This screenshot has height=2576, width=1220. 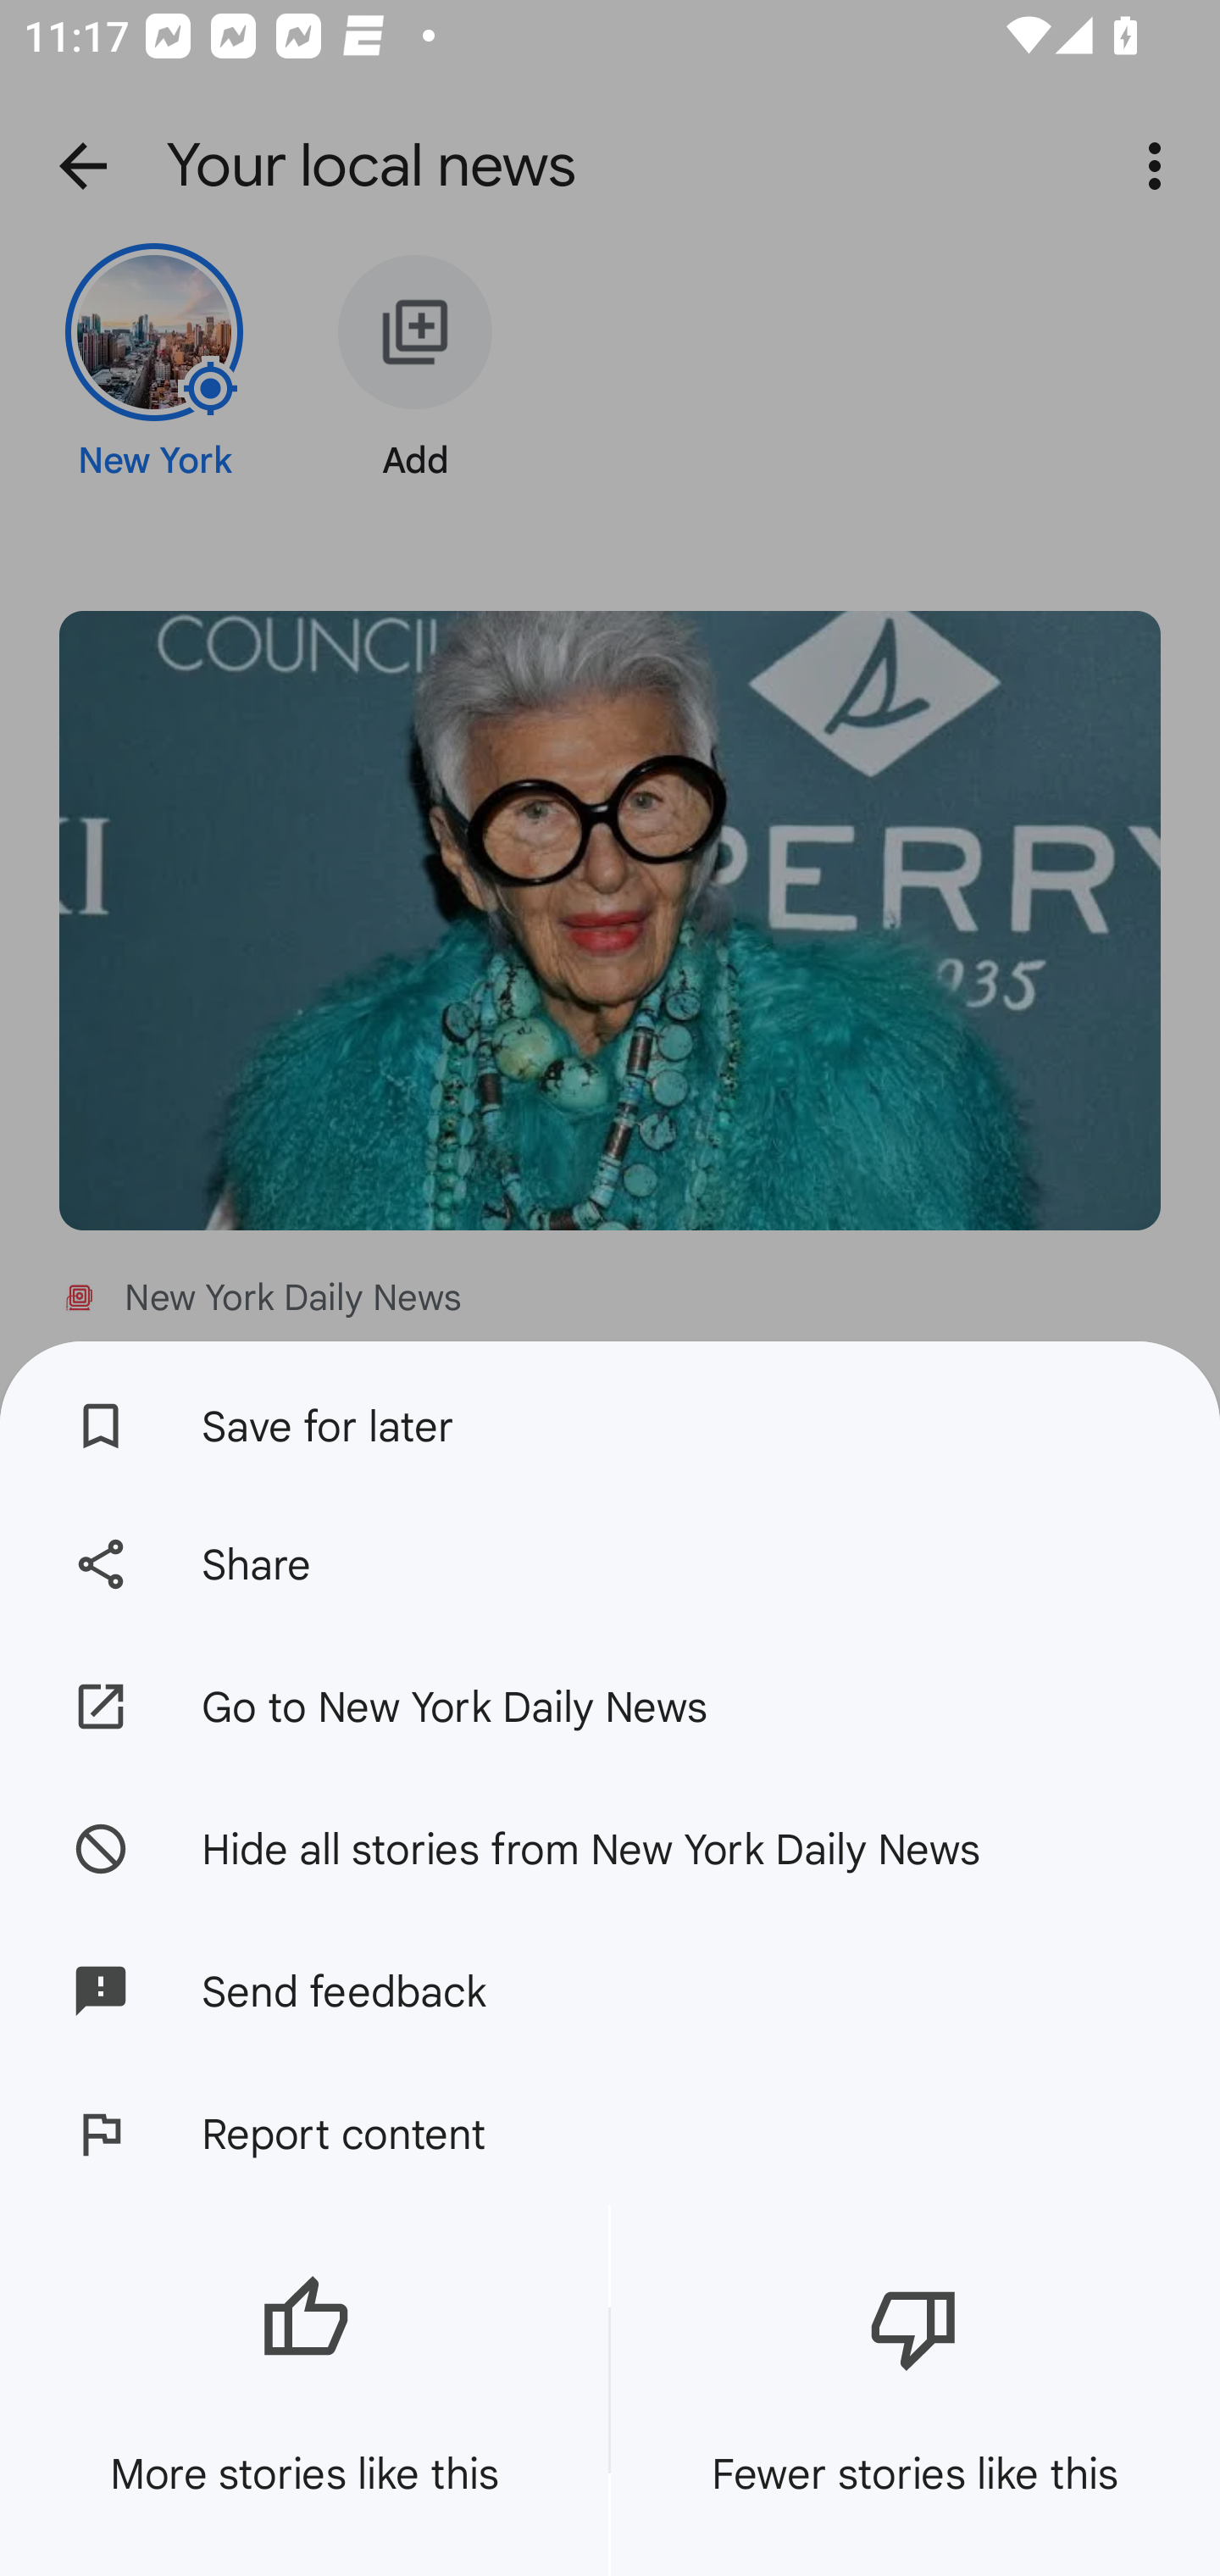 I want to click on Fewer stories like this, so click(x=915, y=2390).